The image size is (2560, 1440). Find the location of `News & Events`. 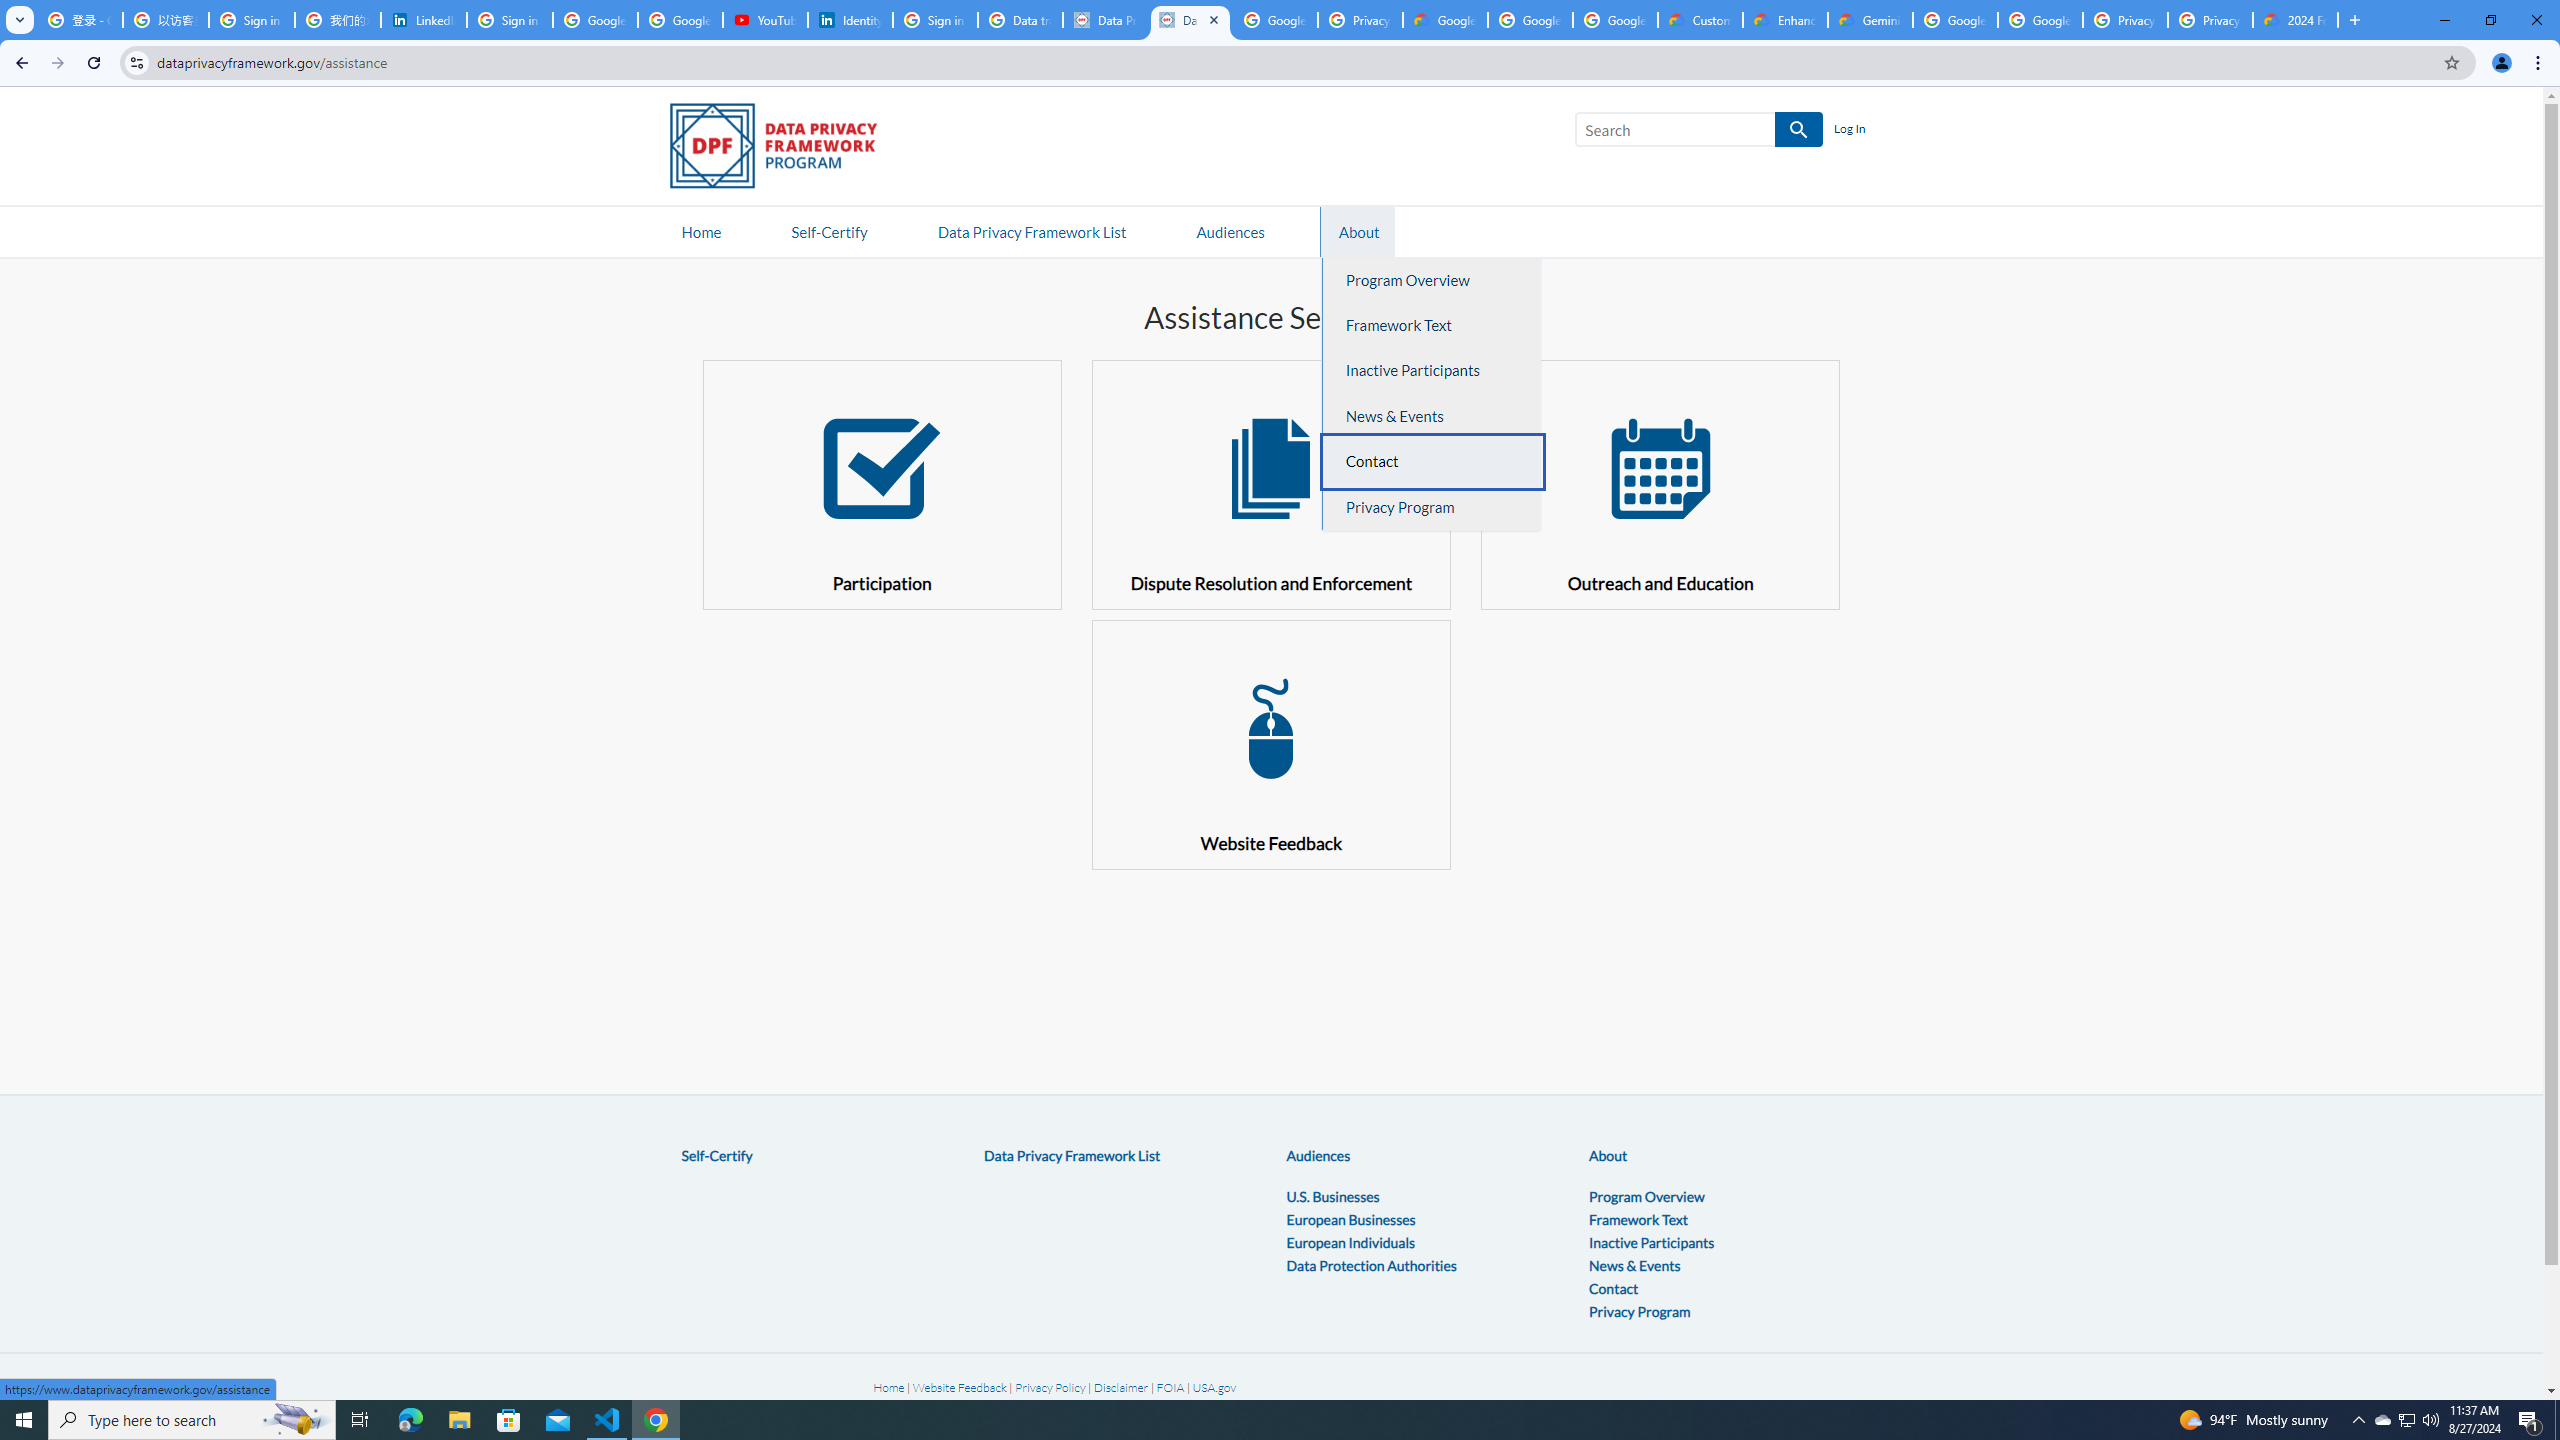

News & Events is located at coordinates (1635, 1264).